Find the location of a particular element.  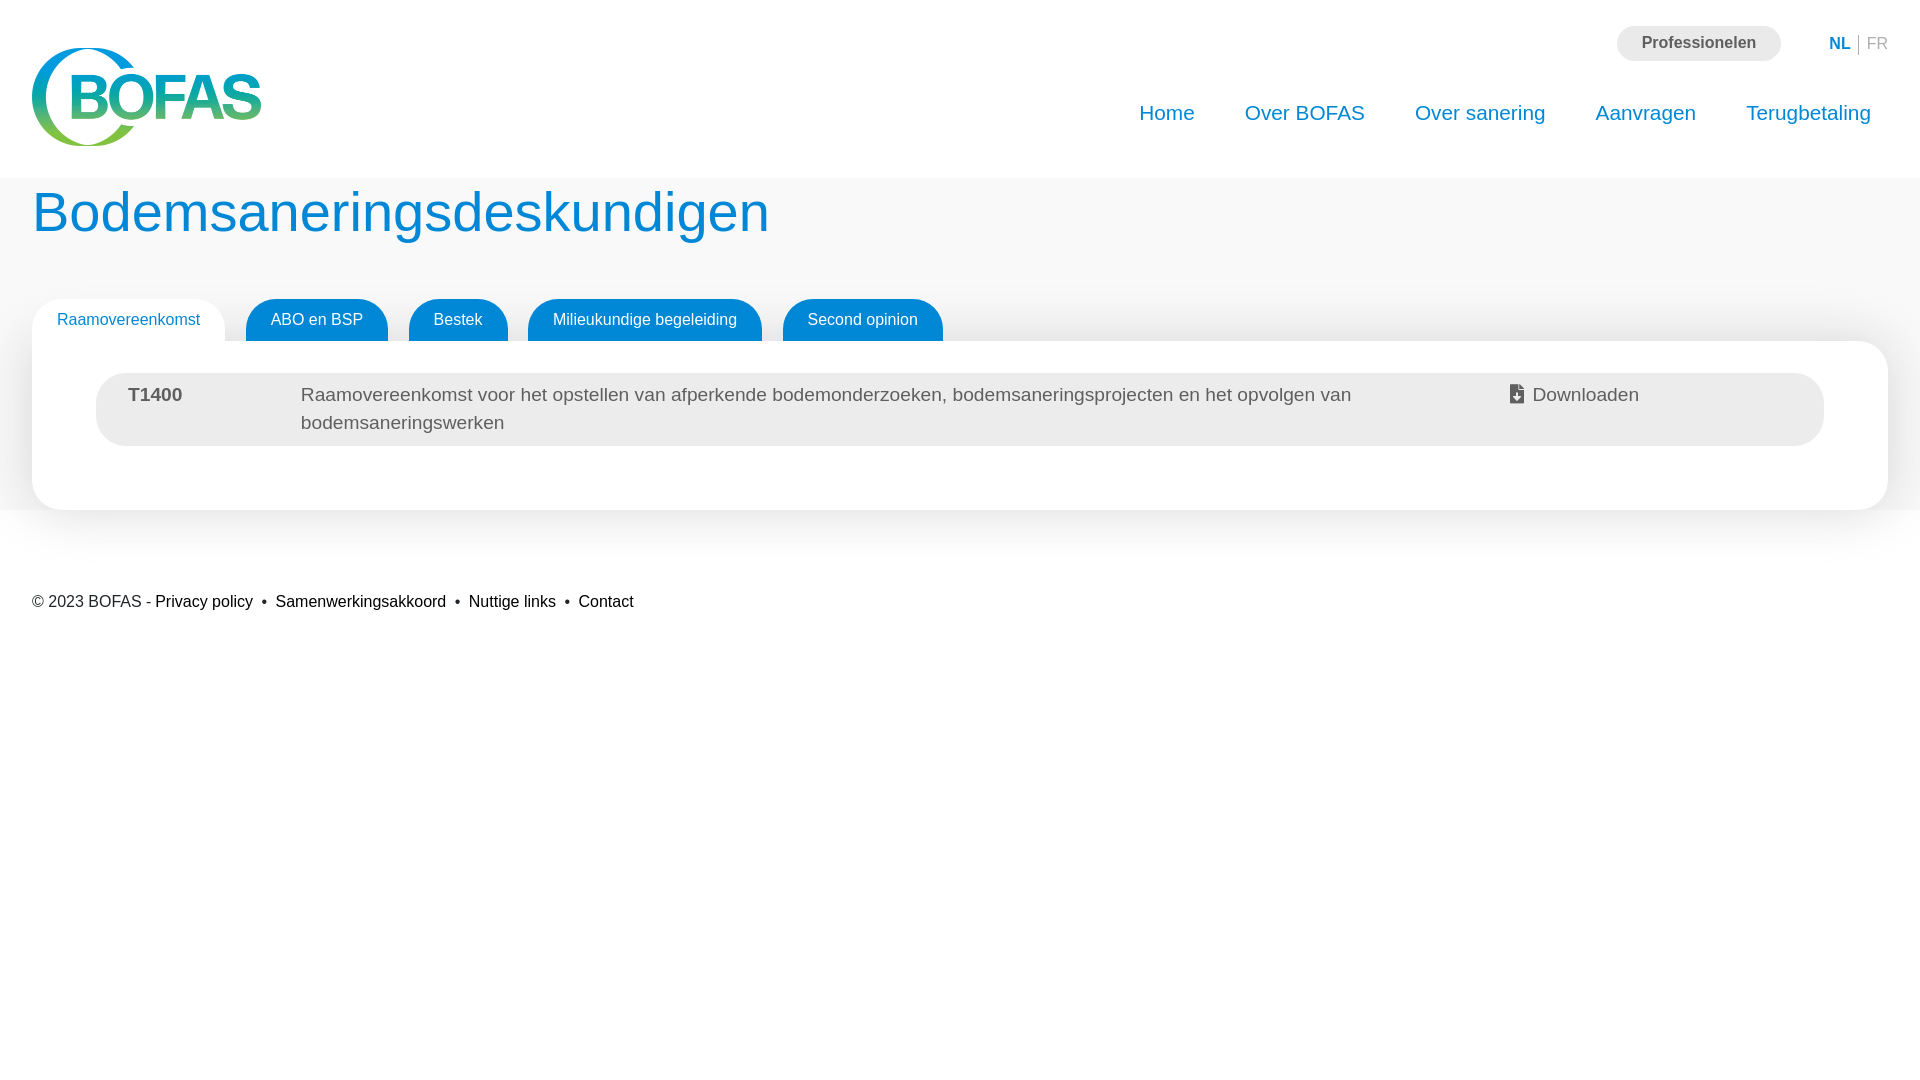

Aanvragen is located at coordinates (1646, 112).